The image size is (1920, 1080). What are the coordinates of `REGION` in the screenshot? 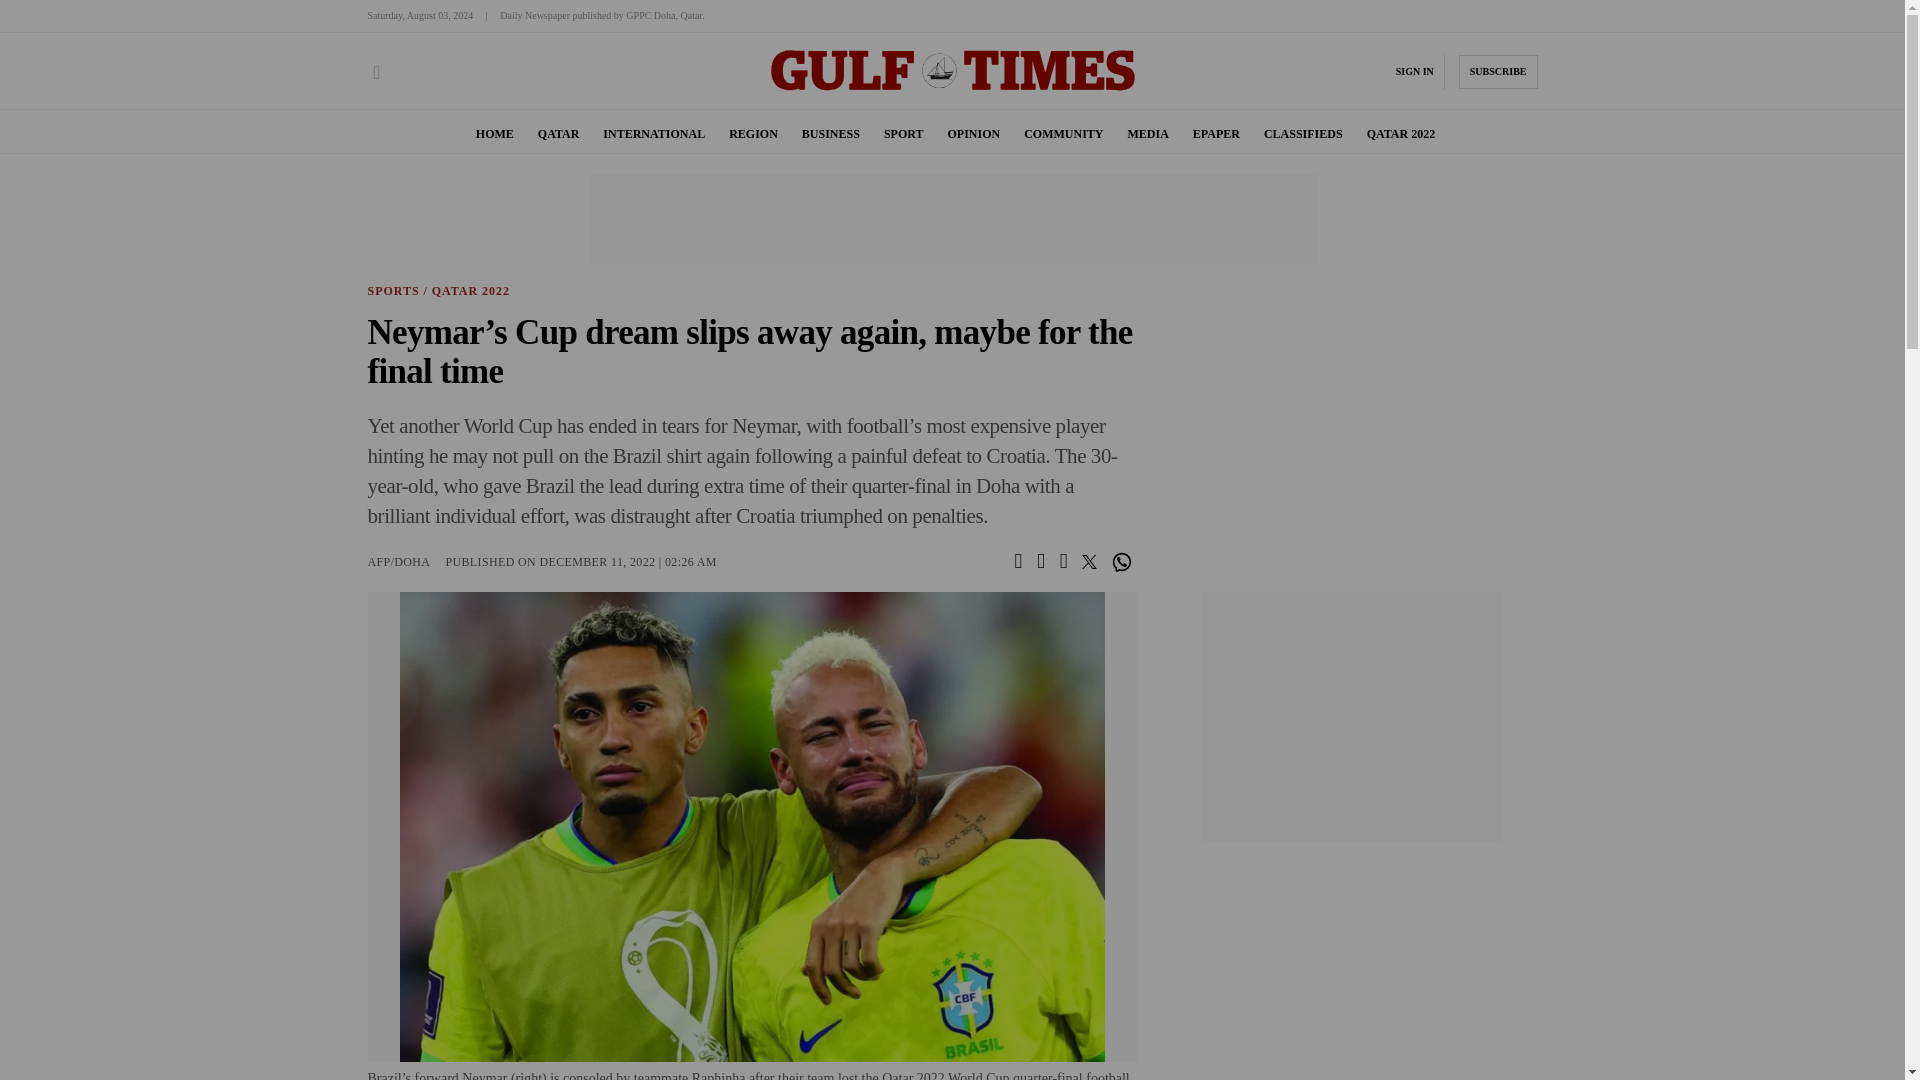 It's located at (753, 134).